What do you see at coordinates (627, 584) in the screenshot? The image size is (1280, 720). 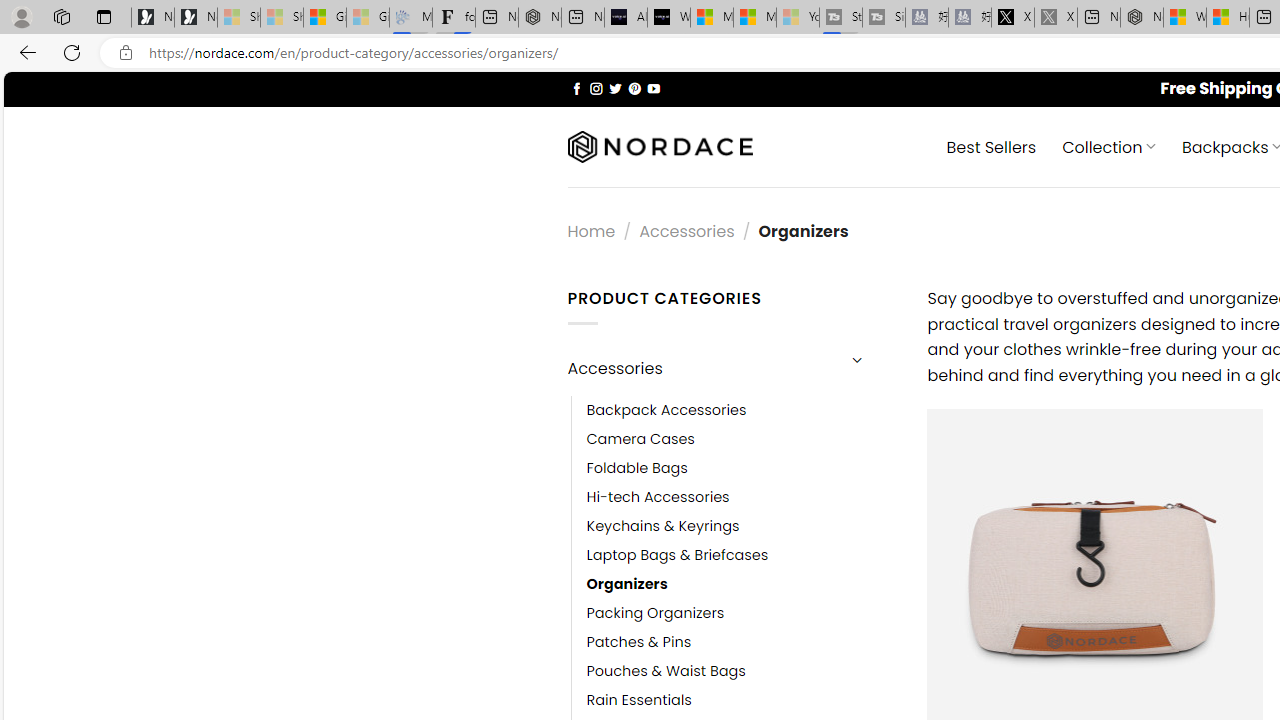 I see `Organizers` at bounding box center [627, 584].